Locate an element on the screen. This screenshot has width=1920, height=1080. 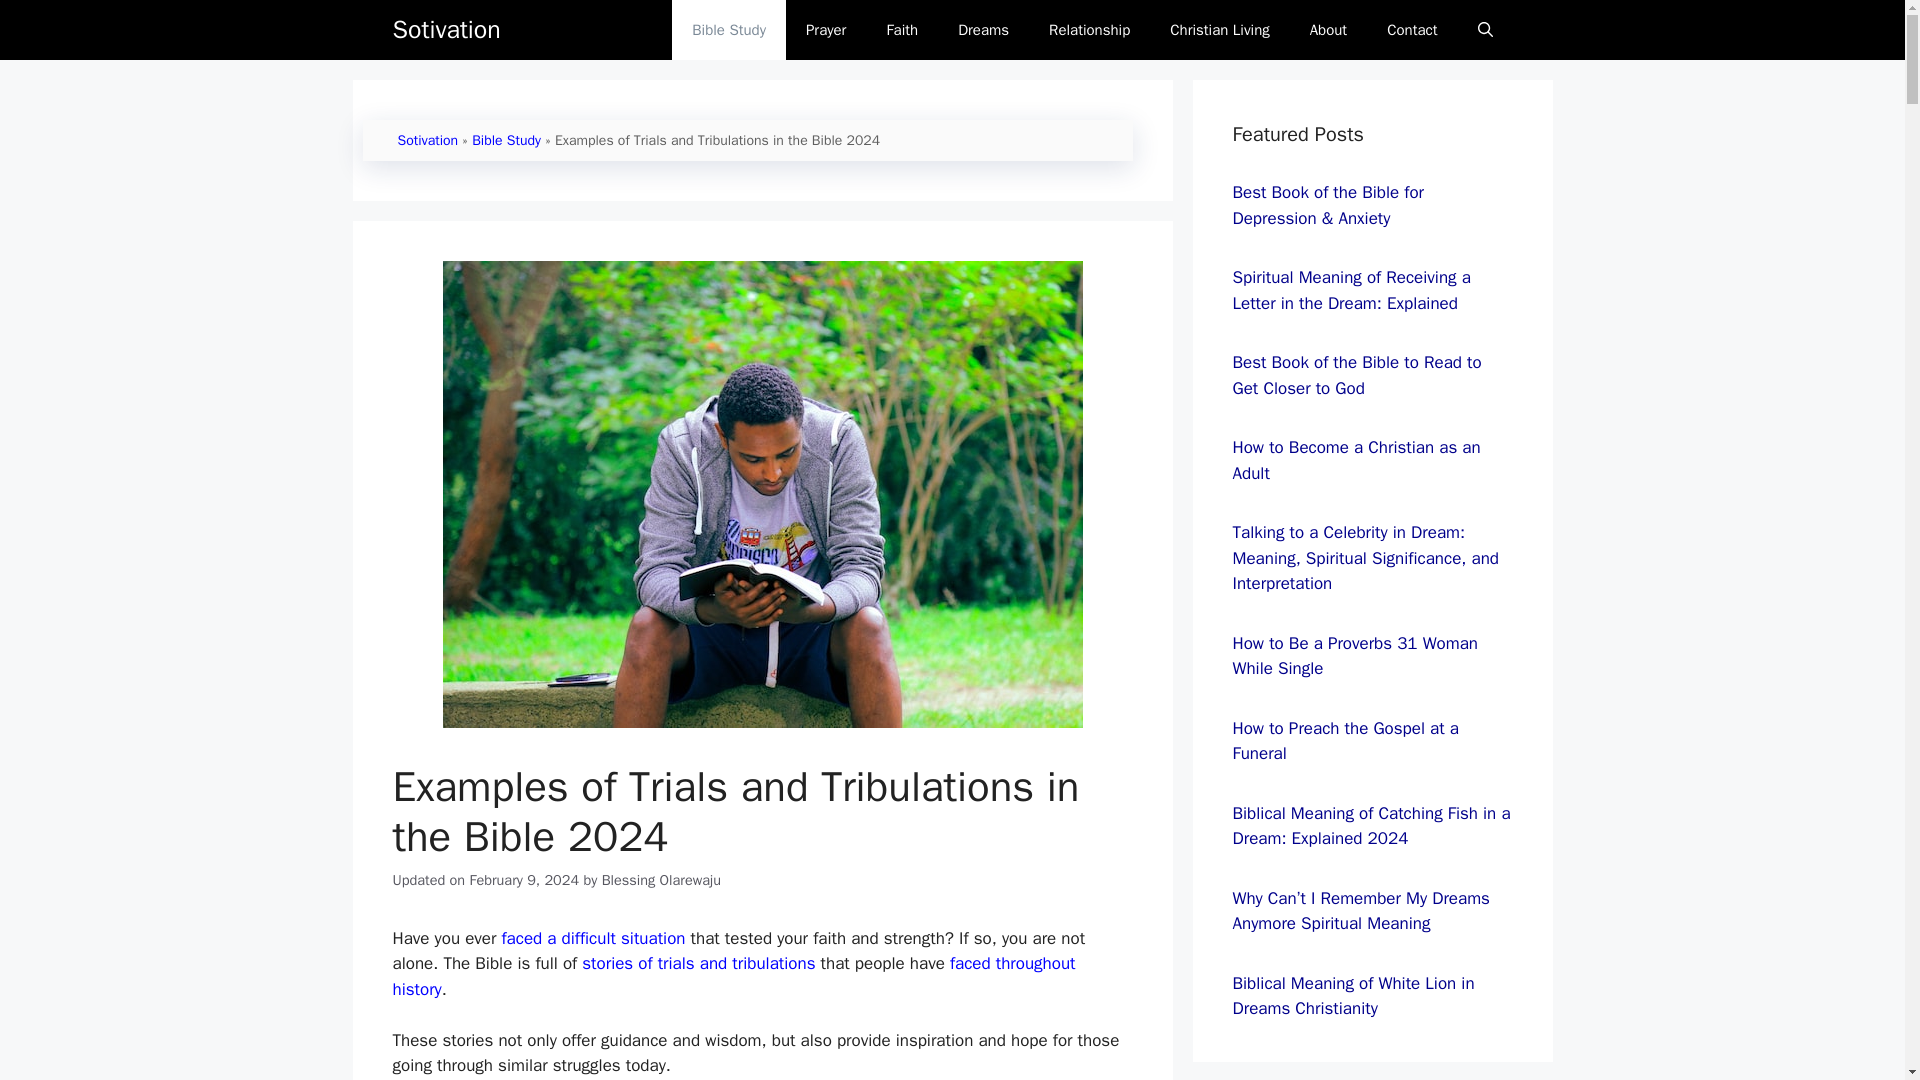
faced throughout history is located at coordinates (733, 976).